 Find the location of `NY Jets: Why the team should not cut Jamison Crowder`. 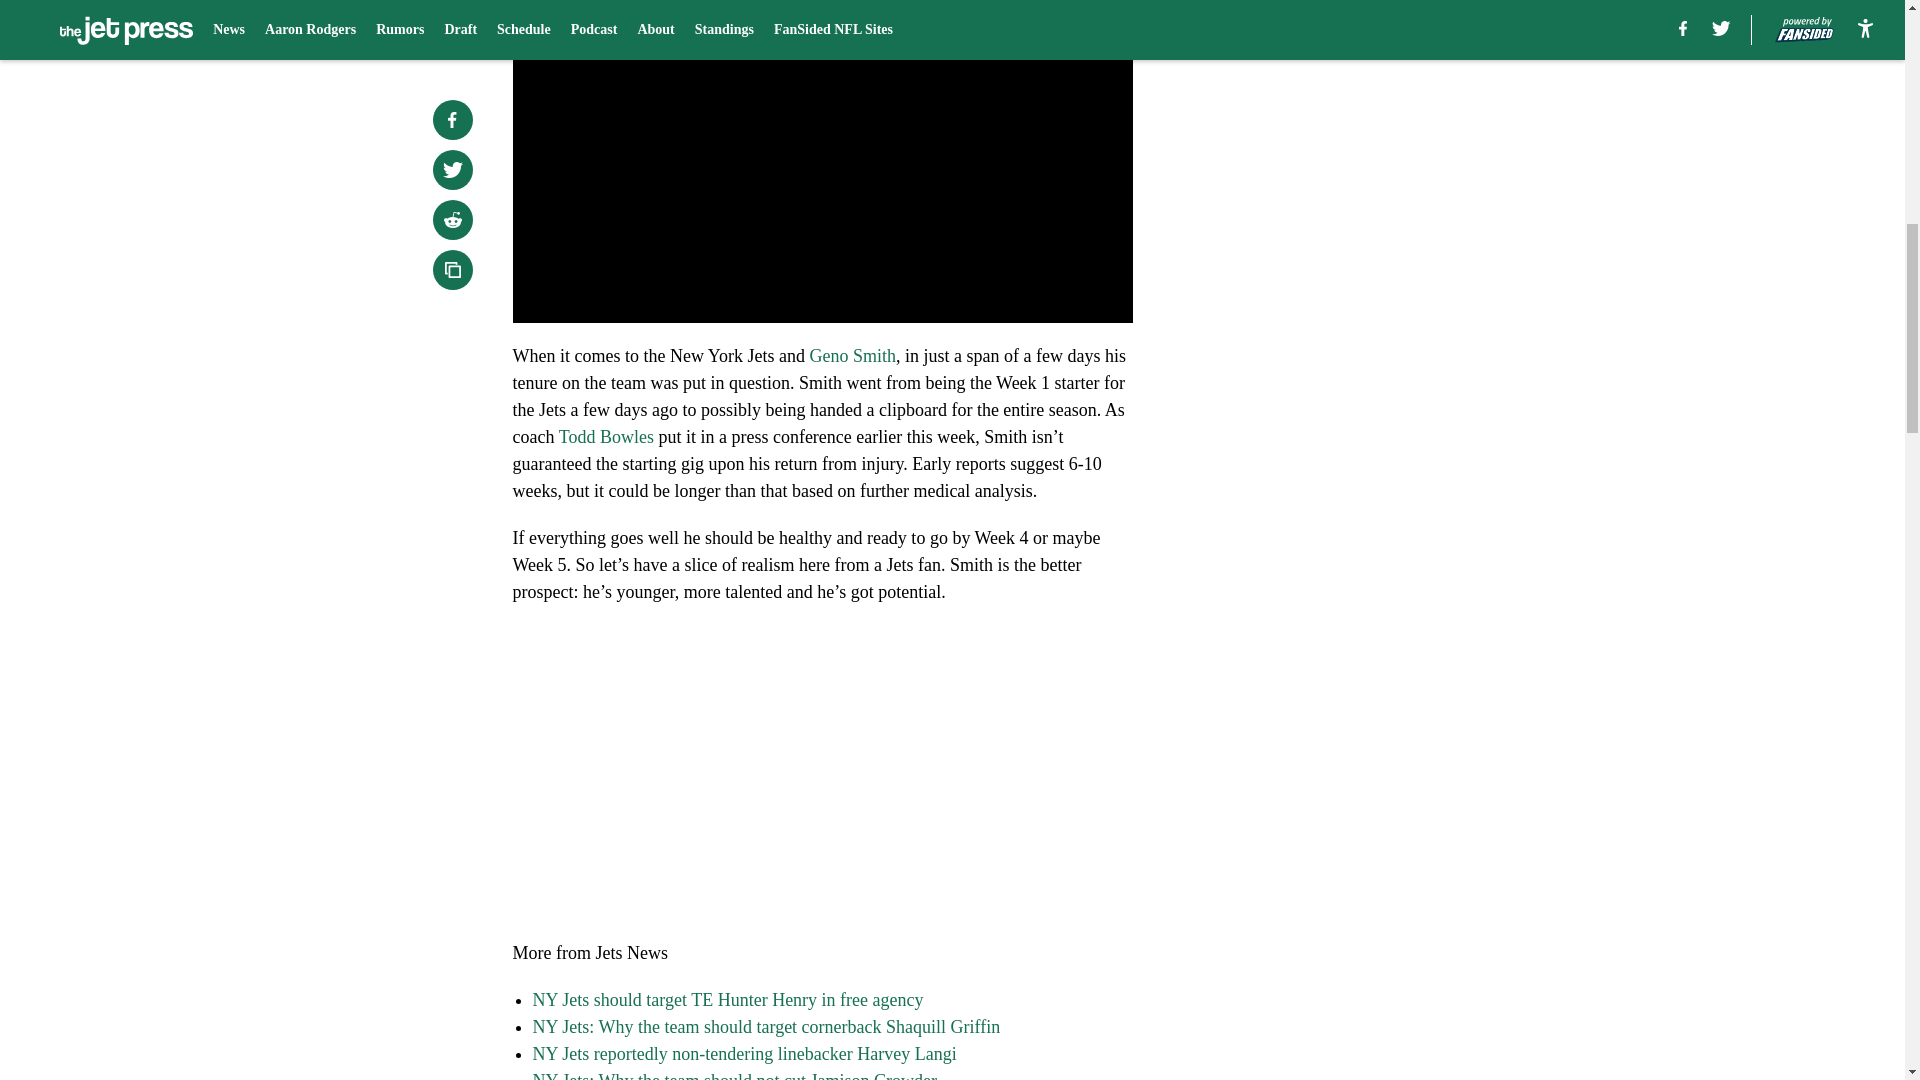

NY Jets: Why the team should not cut Jamison Crowder is located at coordinates (734, 1076).